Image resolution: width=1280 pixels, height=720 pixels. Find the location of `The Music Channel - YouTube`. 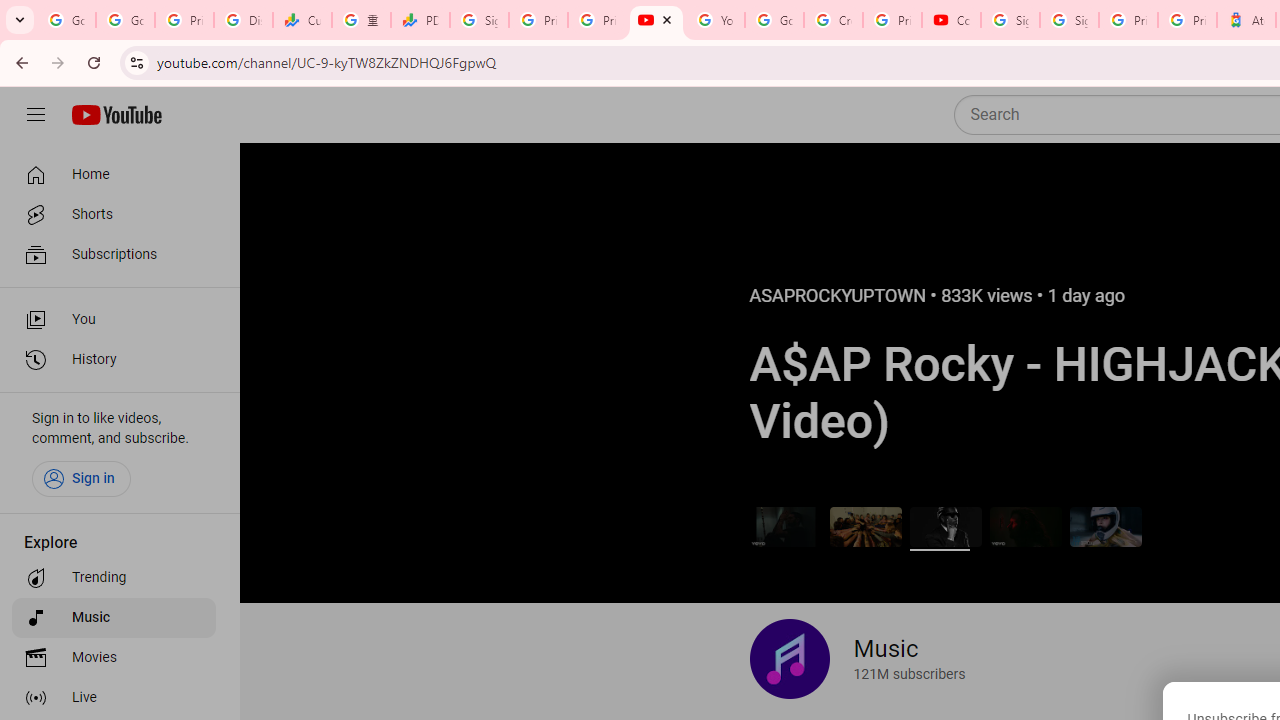

The Music Channel - YouTube is located at coordinates (656, 20).